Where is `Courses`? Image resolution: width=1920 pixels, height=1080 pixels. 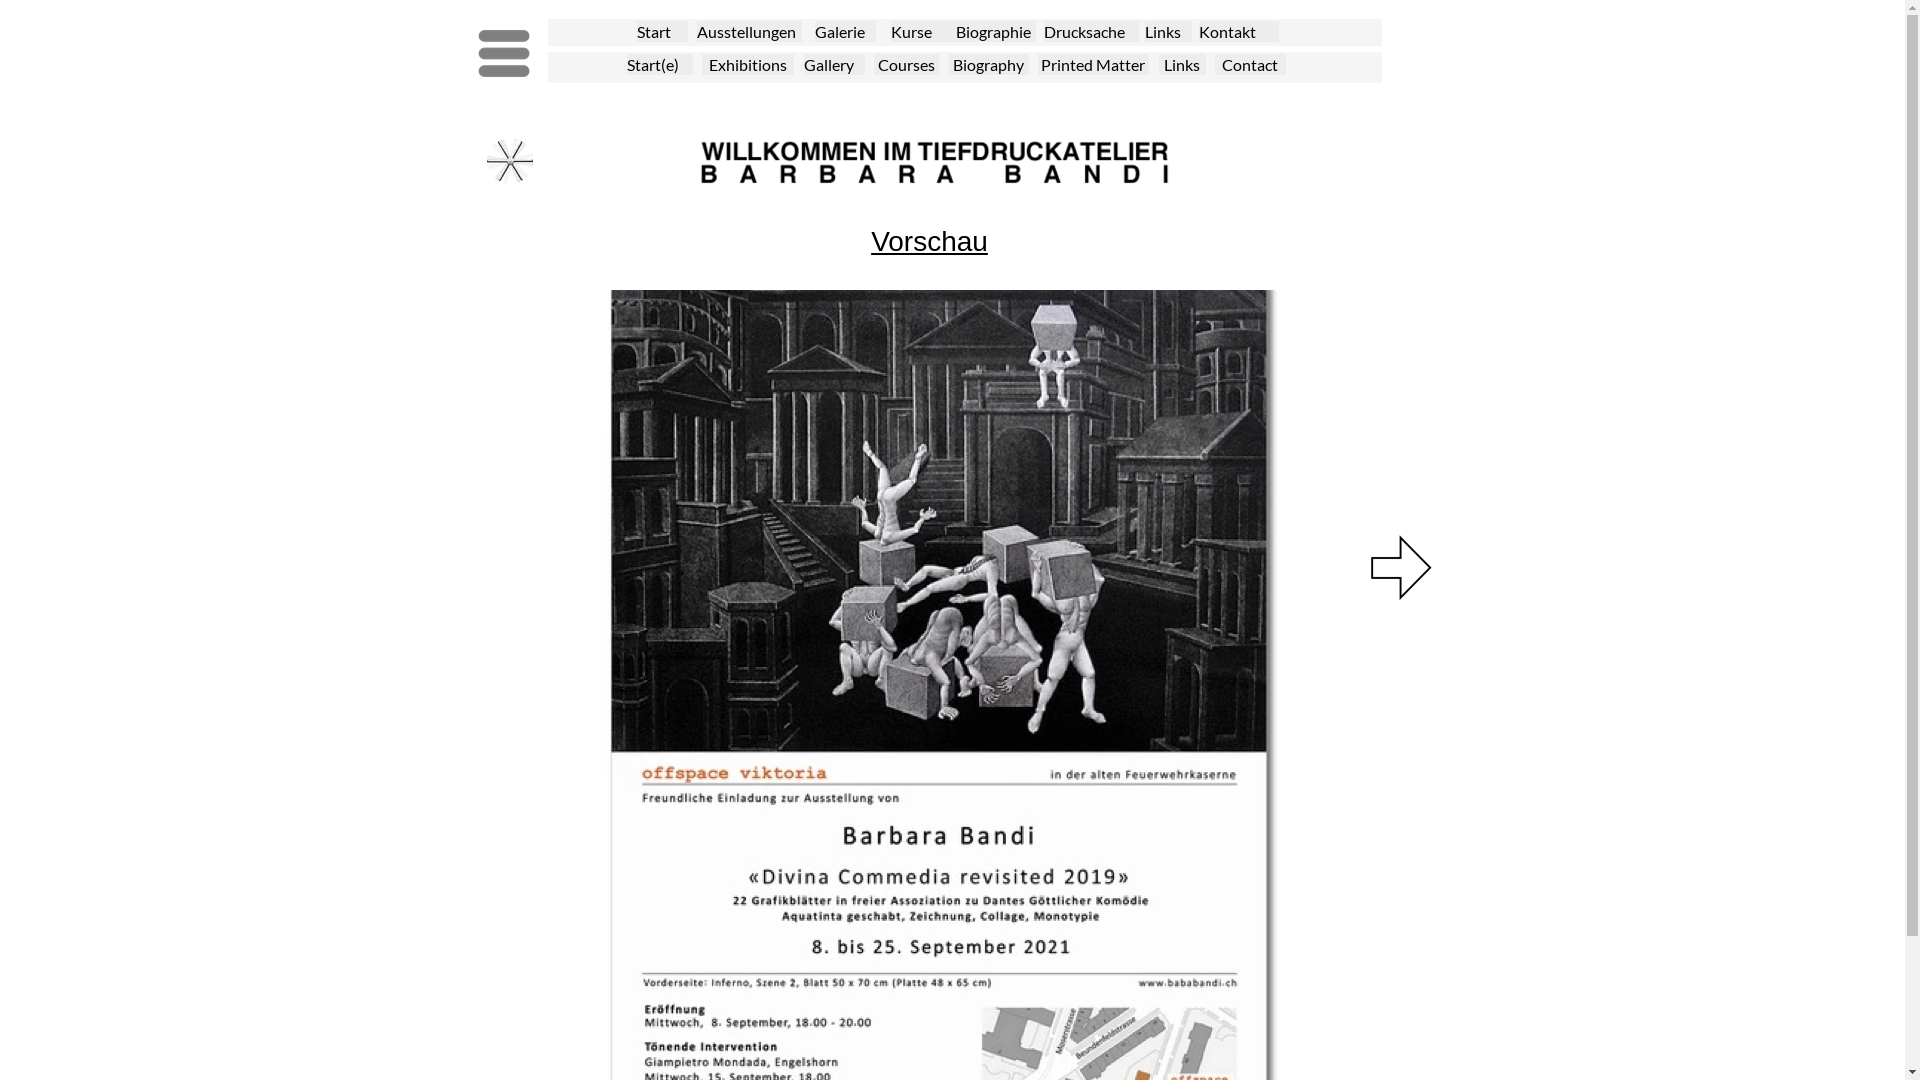
Courses is located at coordinates (906, 66).